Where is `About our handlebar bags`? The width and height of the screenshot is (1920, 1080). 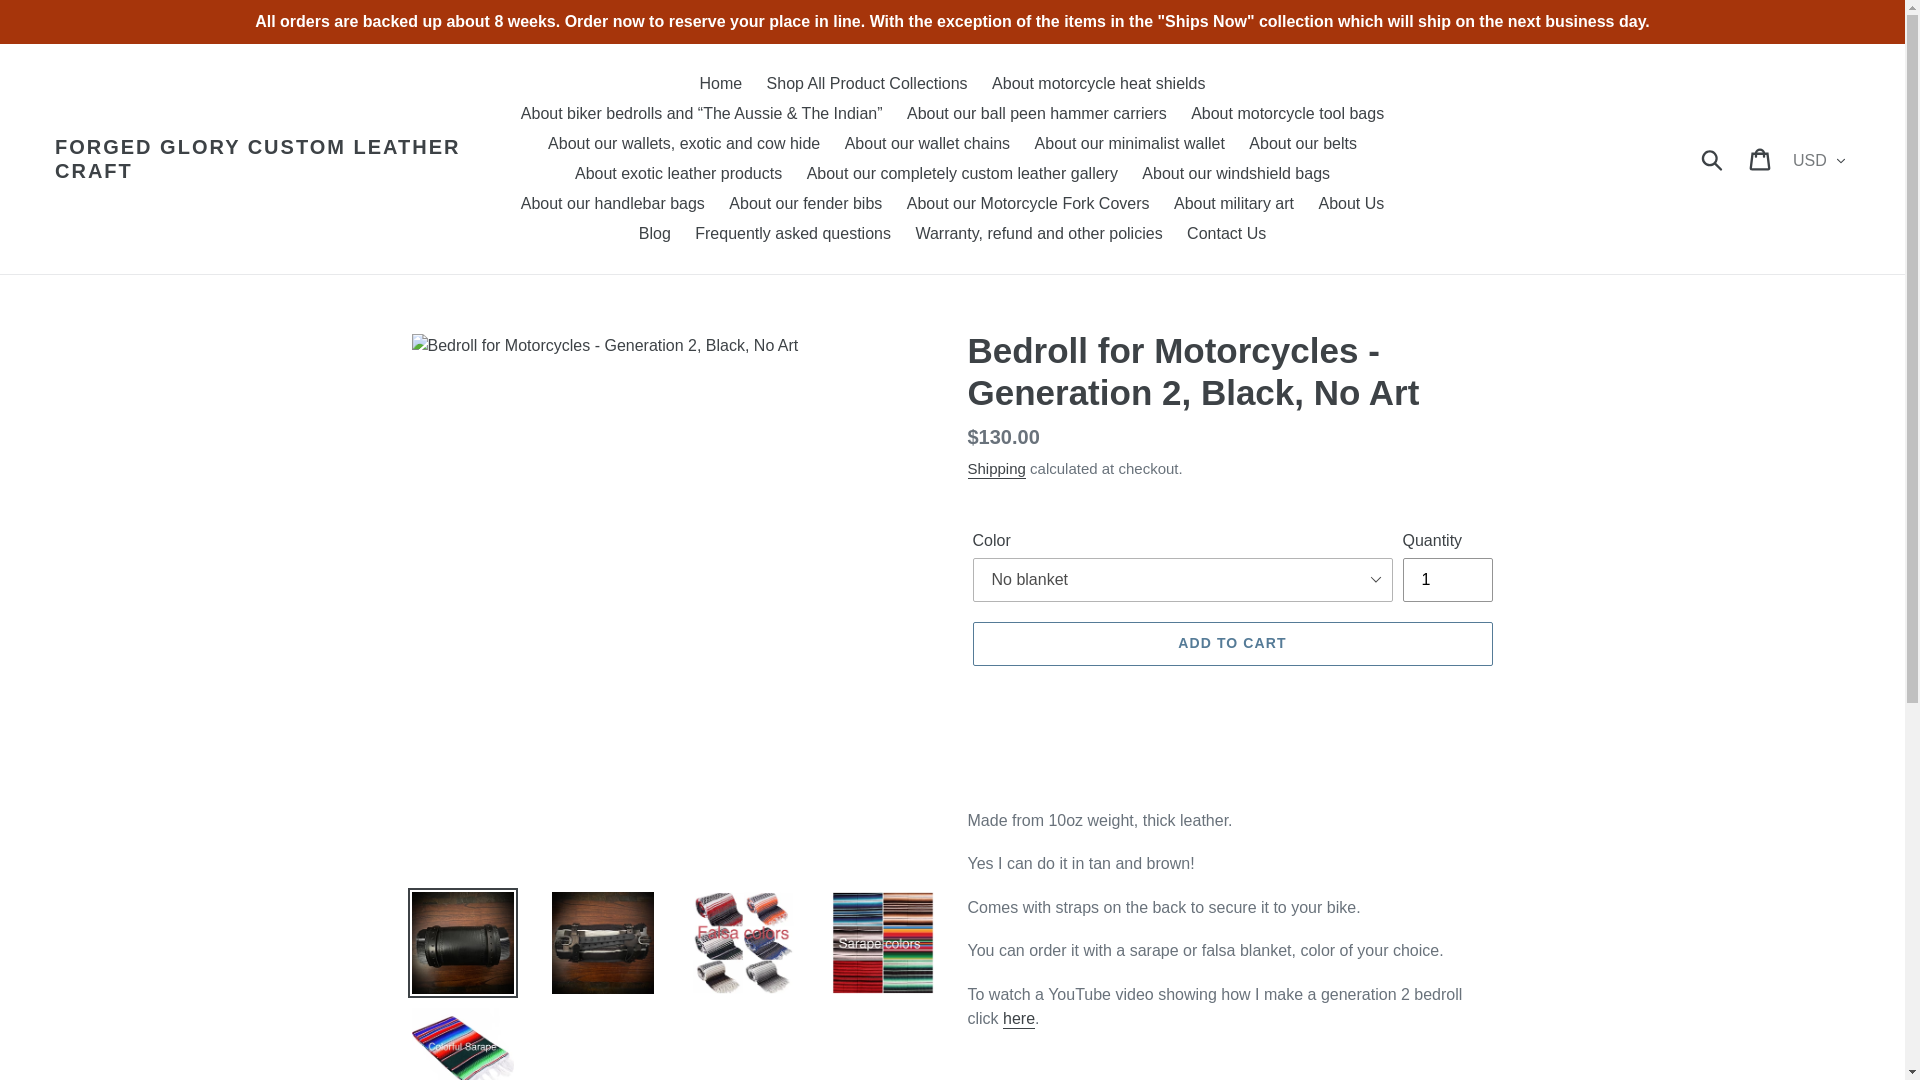
About our handlebar bags is located at coordinates (612, 204).